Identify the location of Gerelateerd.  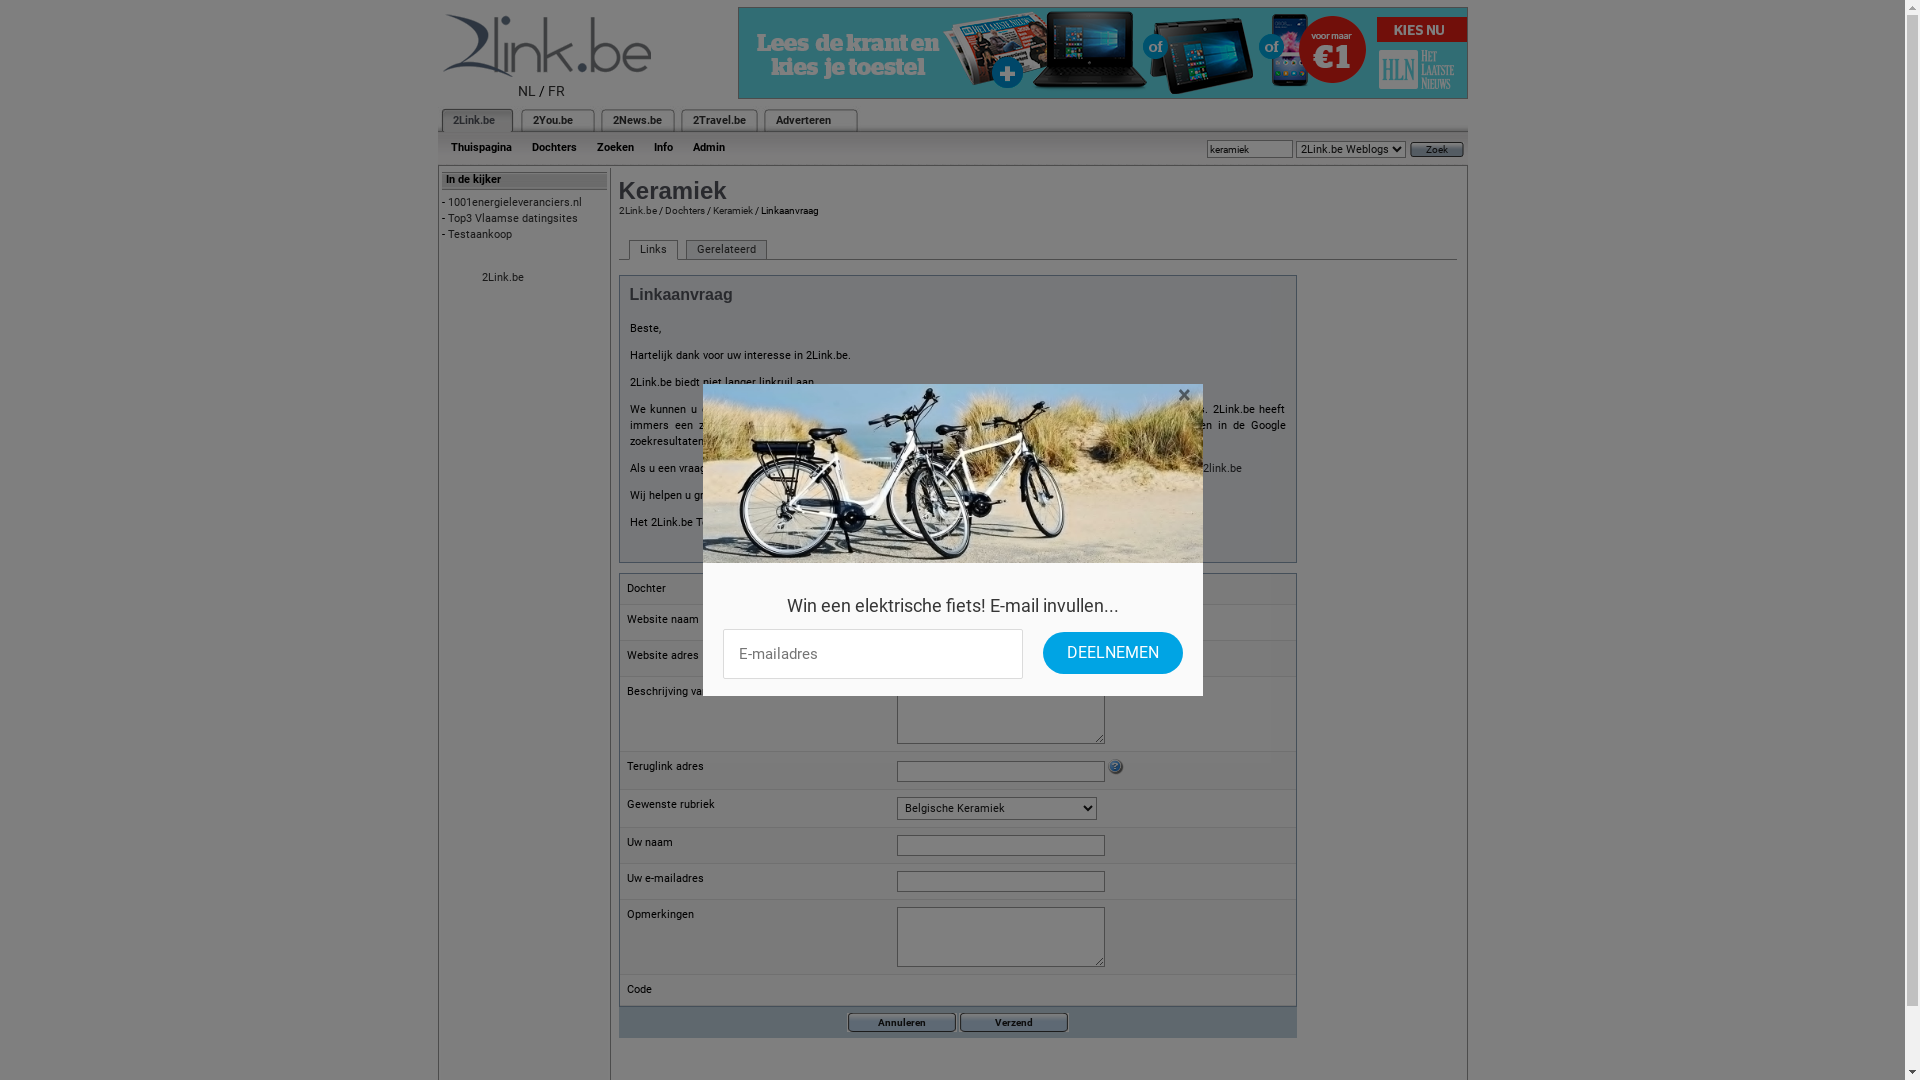
(726, 250).